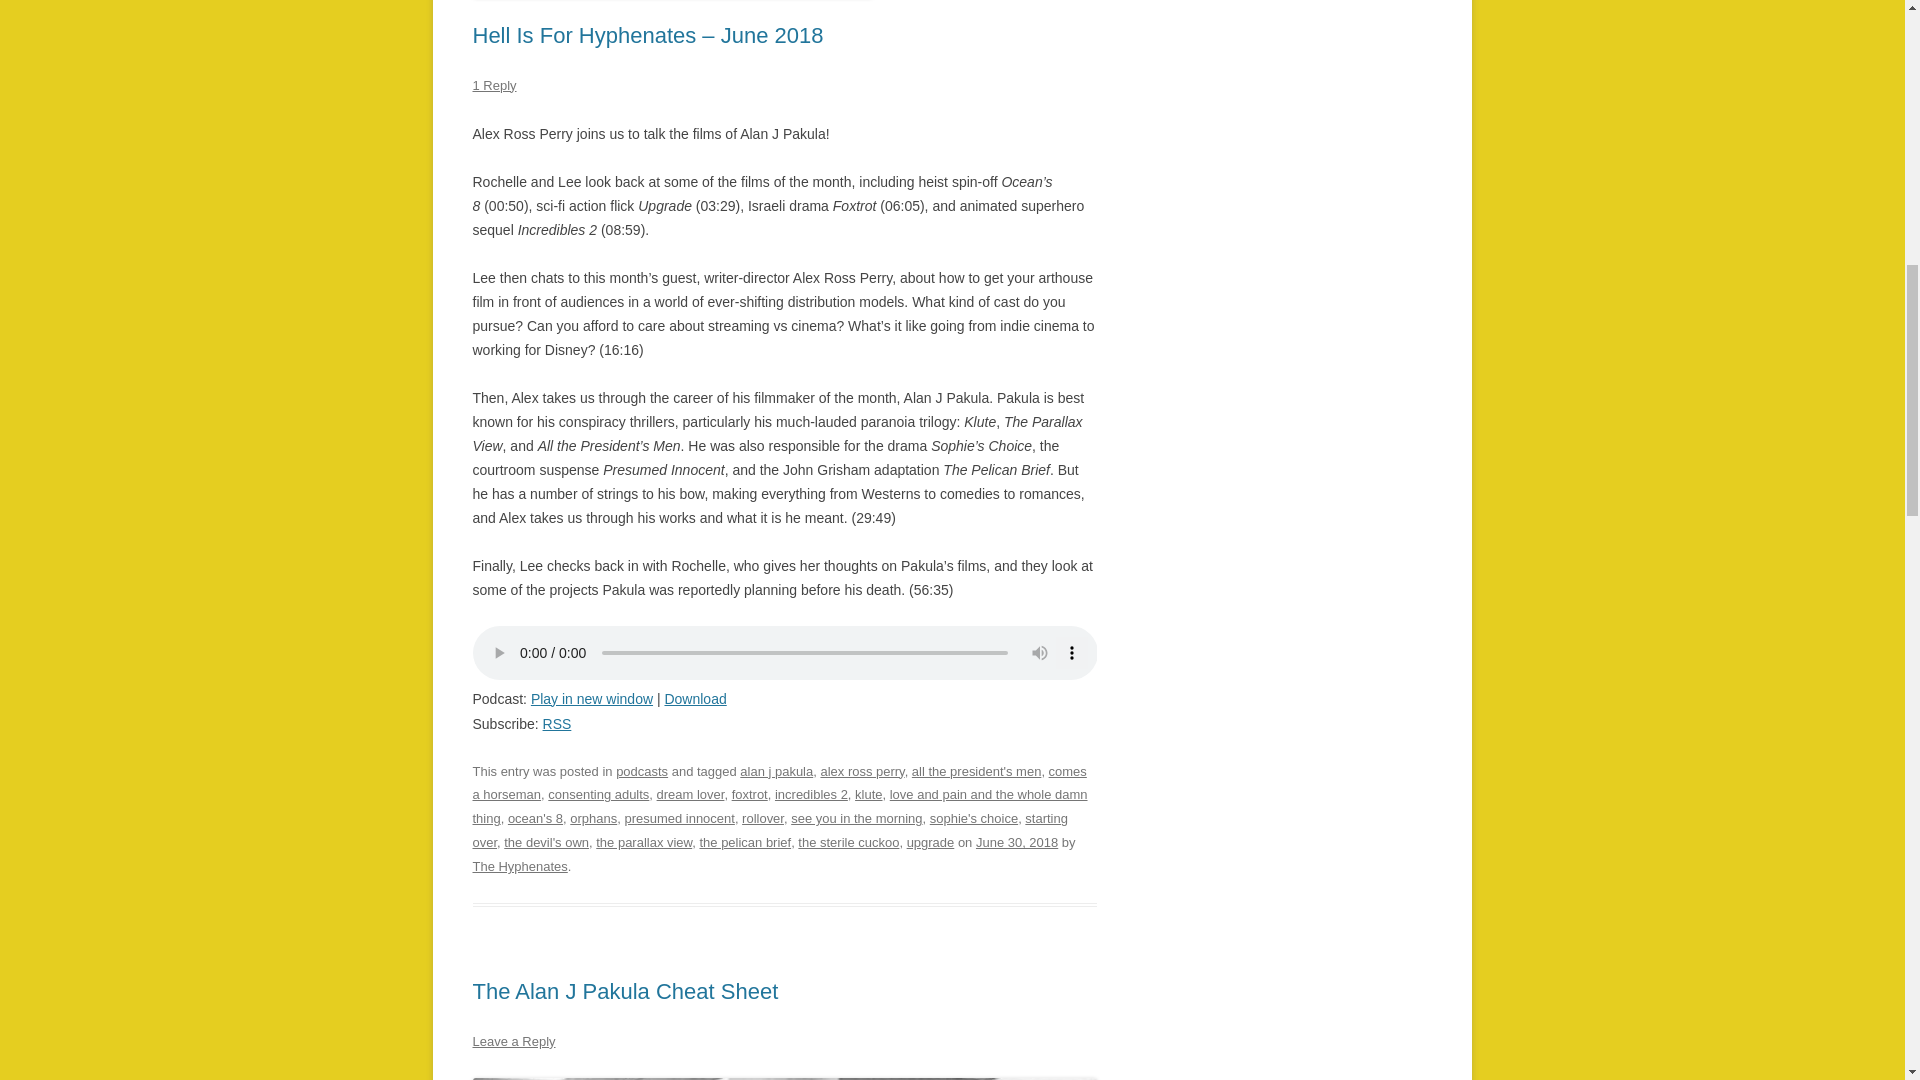  Describe the element at coordinates (770, 830) in the screenshot. I see `starting over` at that location.